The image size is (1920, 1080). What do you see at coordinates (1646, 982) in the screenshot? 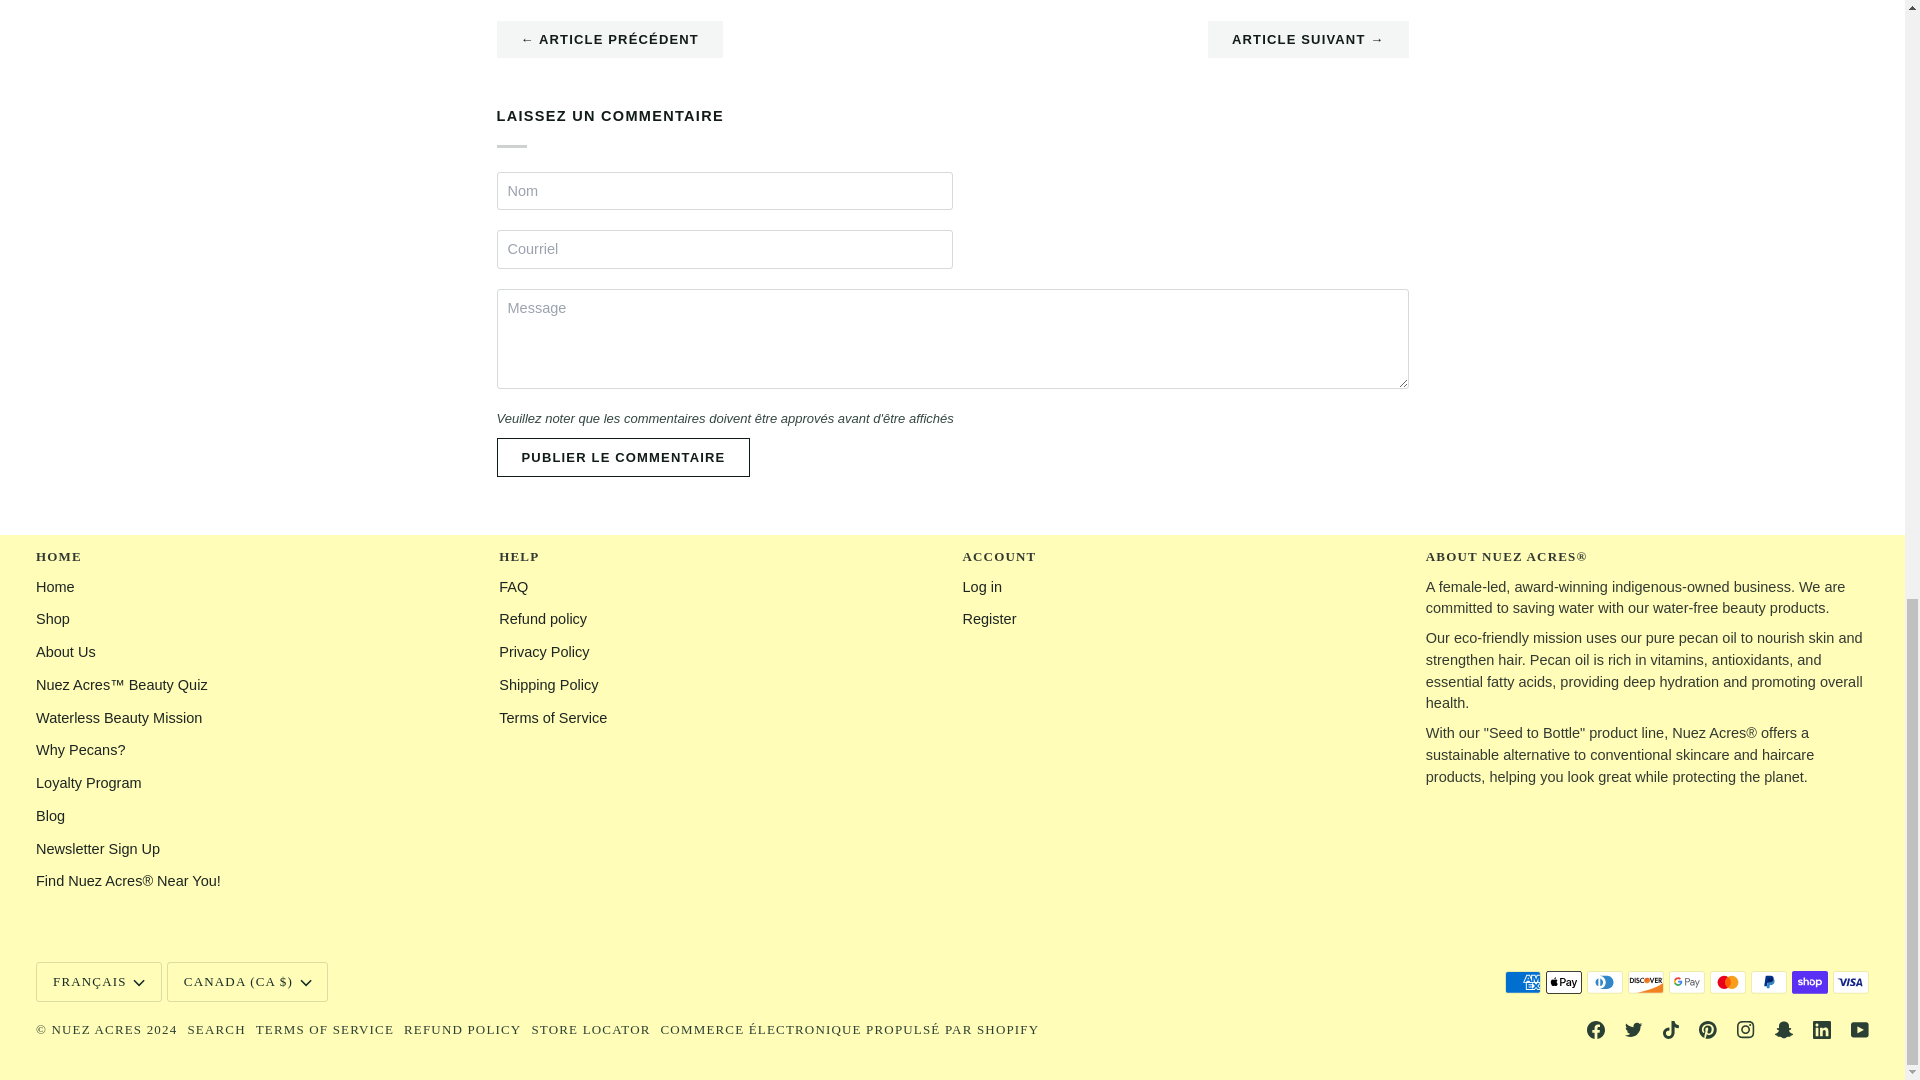
I see `DISCOVER` at bounding box center [1646, 982].